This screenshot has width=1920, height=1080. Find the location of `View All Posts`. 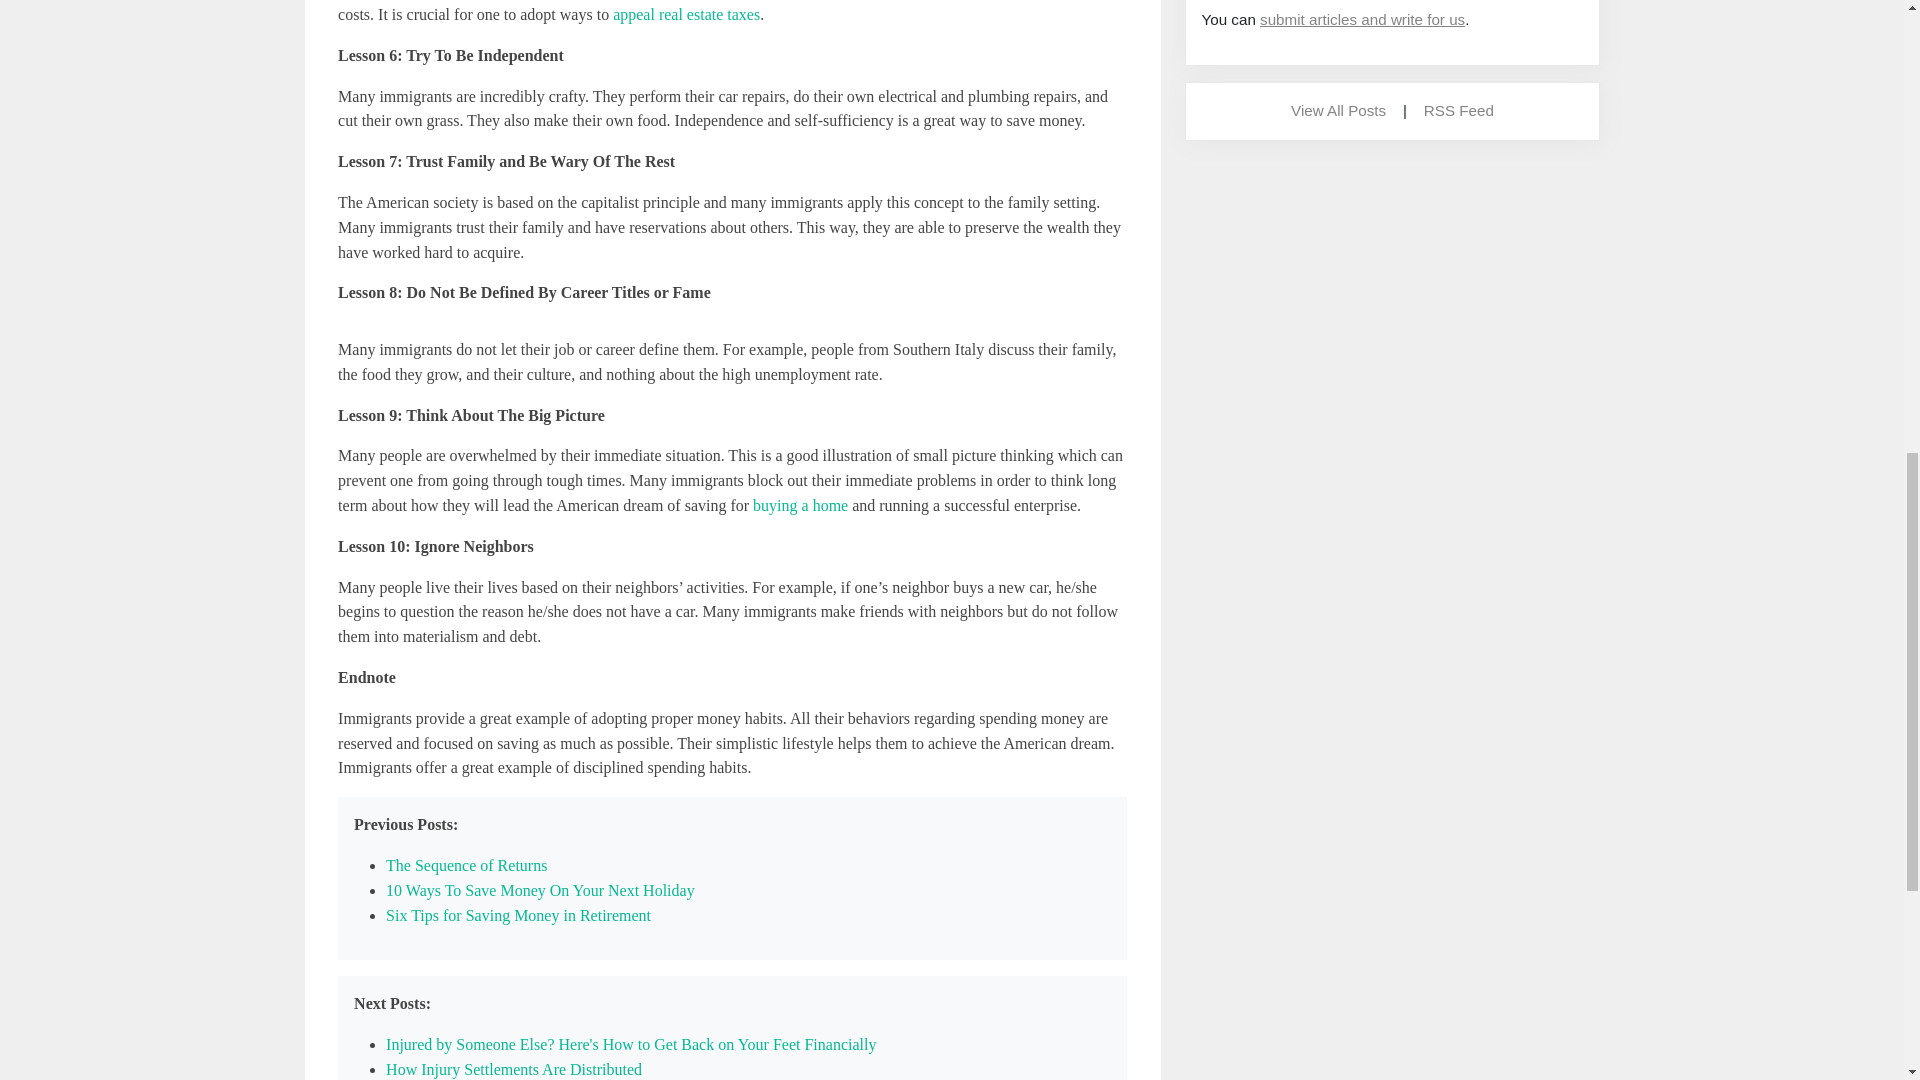

View All Posts is located at coordinates (1338, 110).